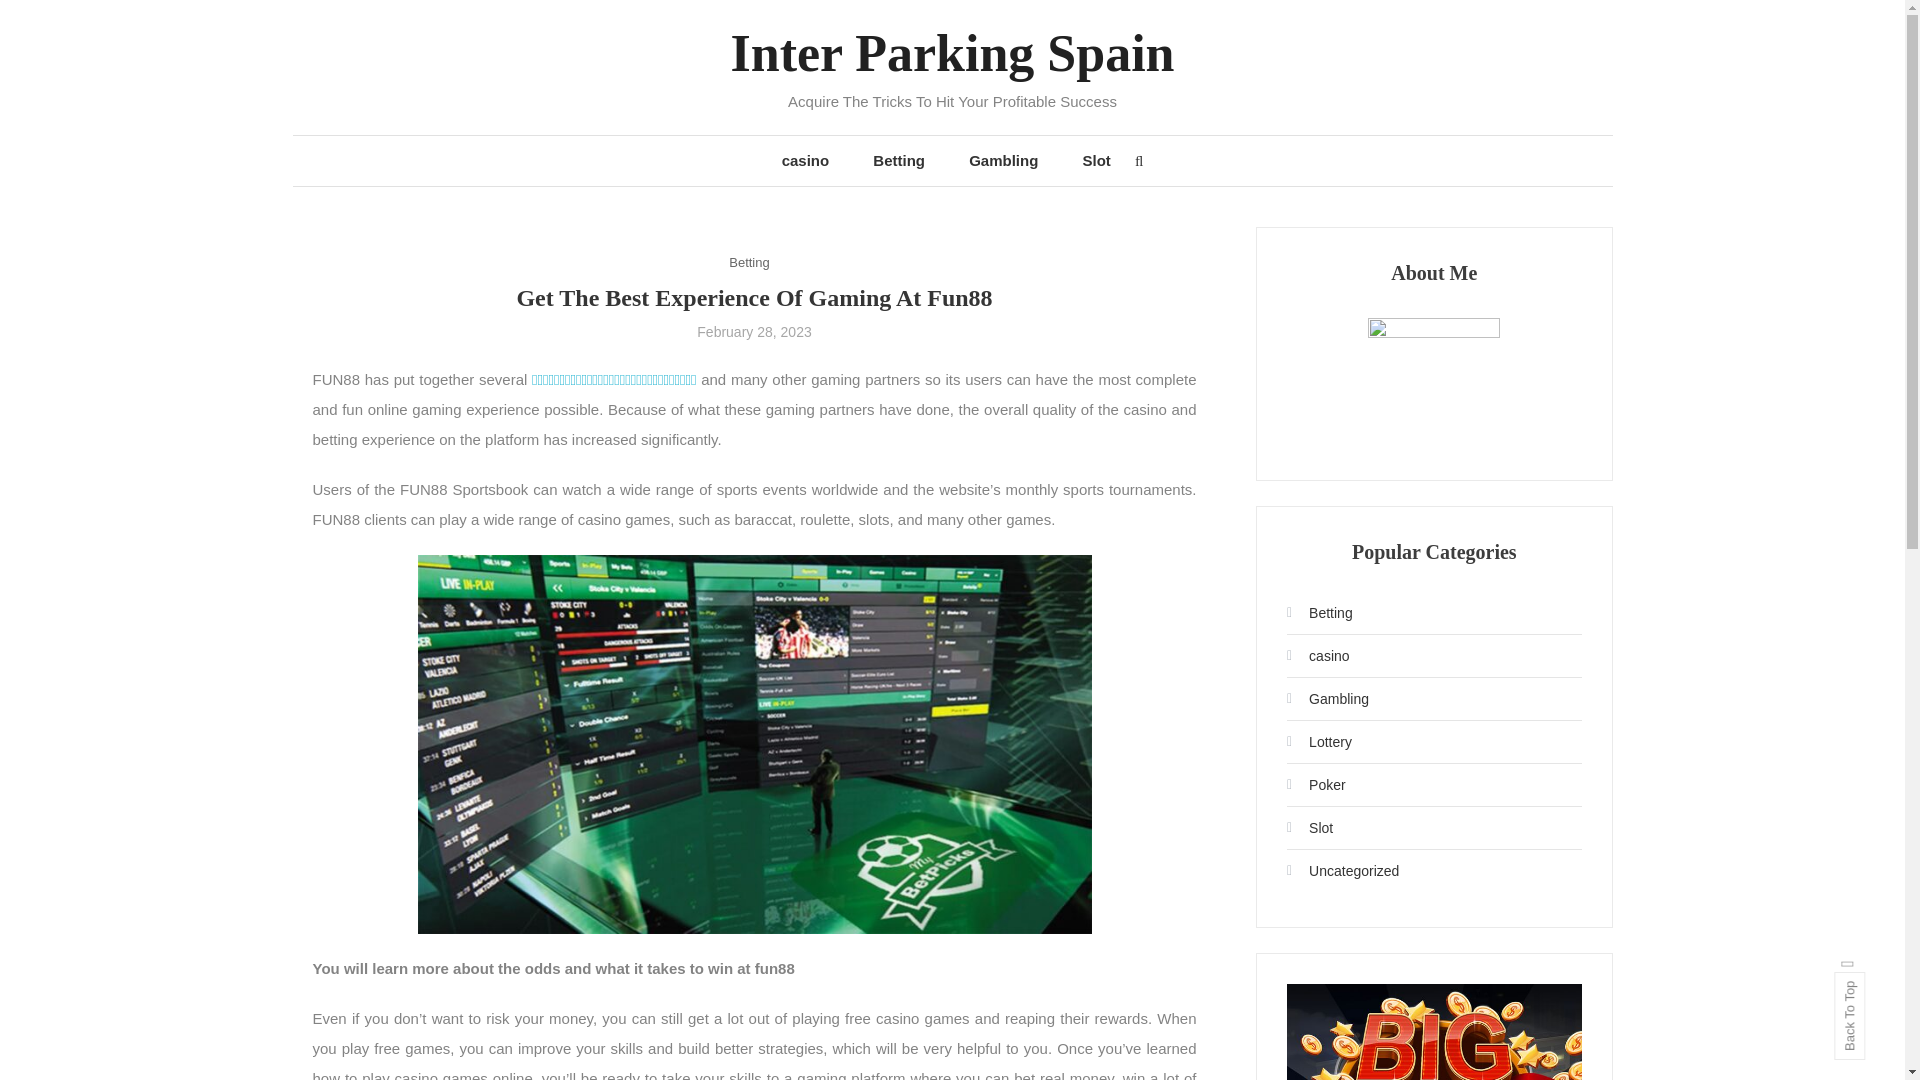  I want to click on Betting, so click(898, 160).